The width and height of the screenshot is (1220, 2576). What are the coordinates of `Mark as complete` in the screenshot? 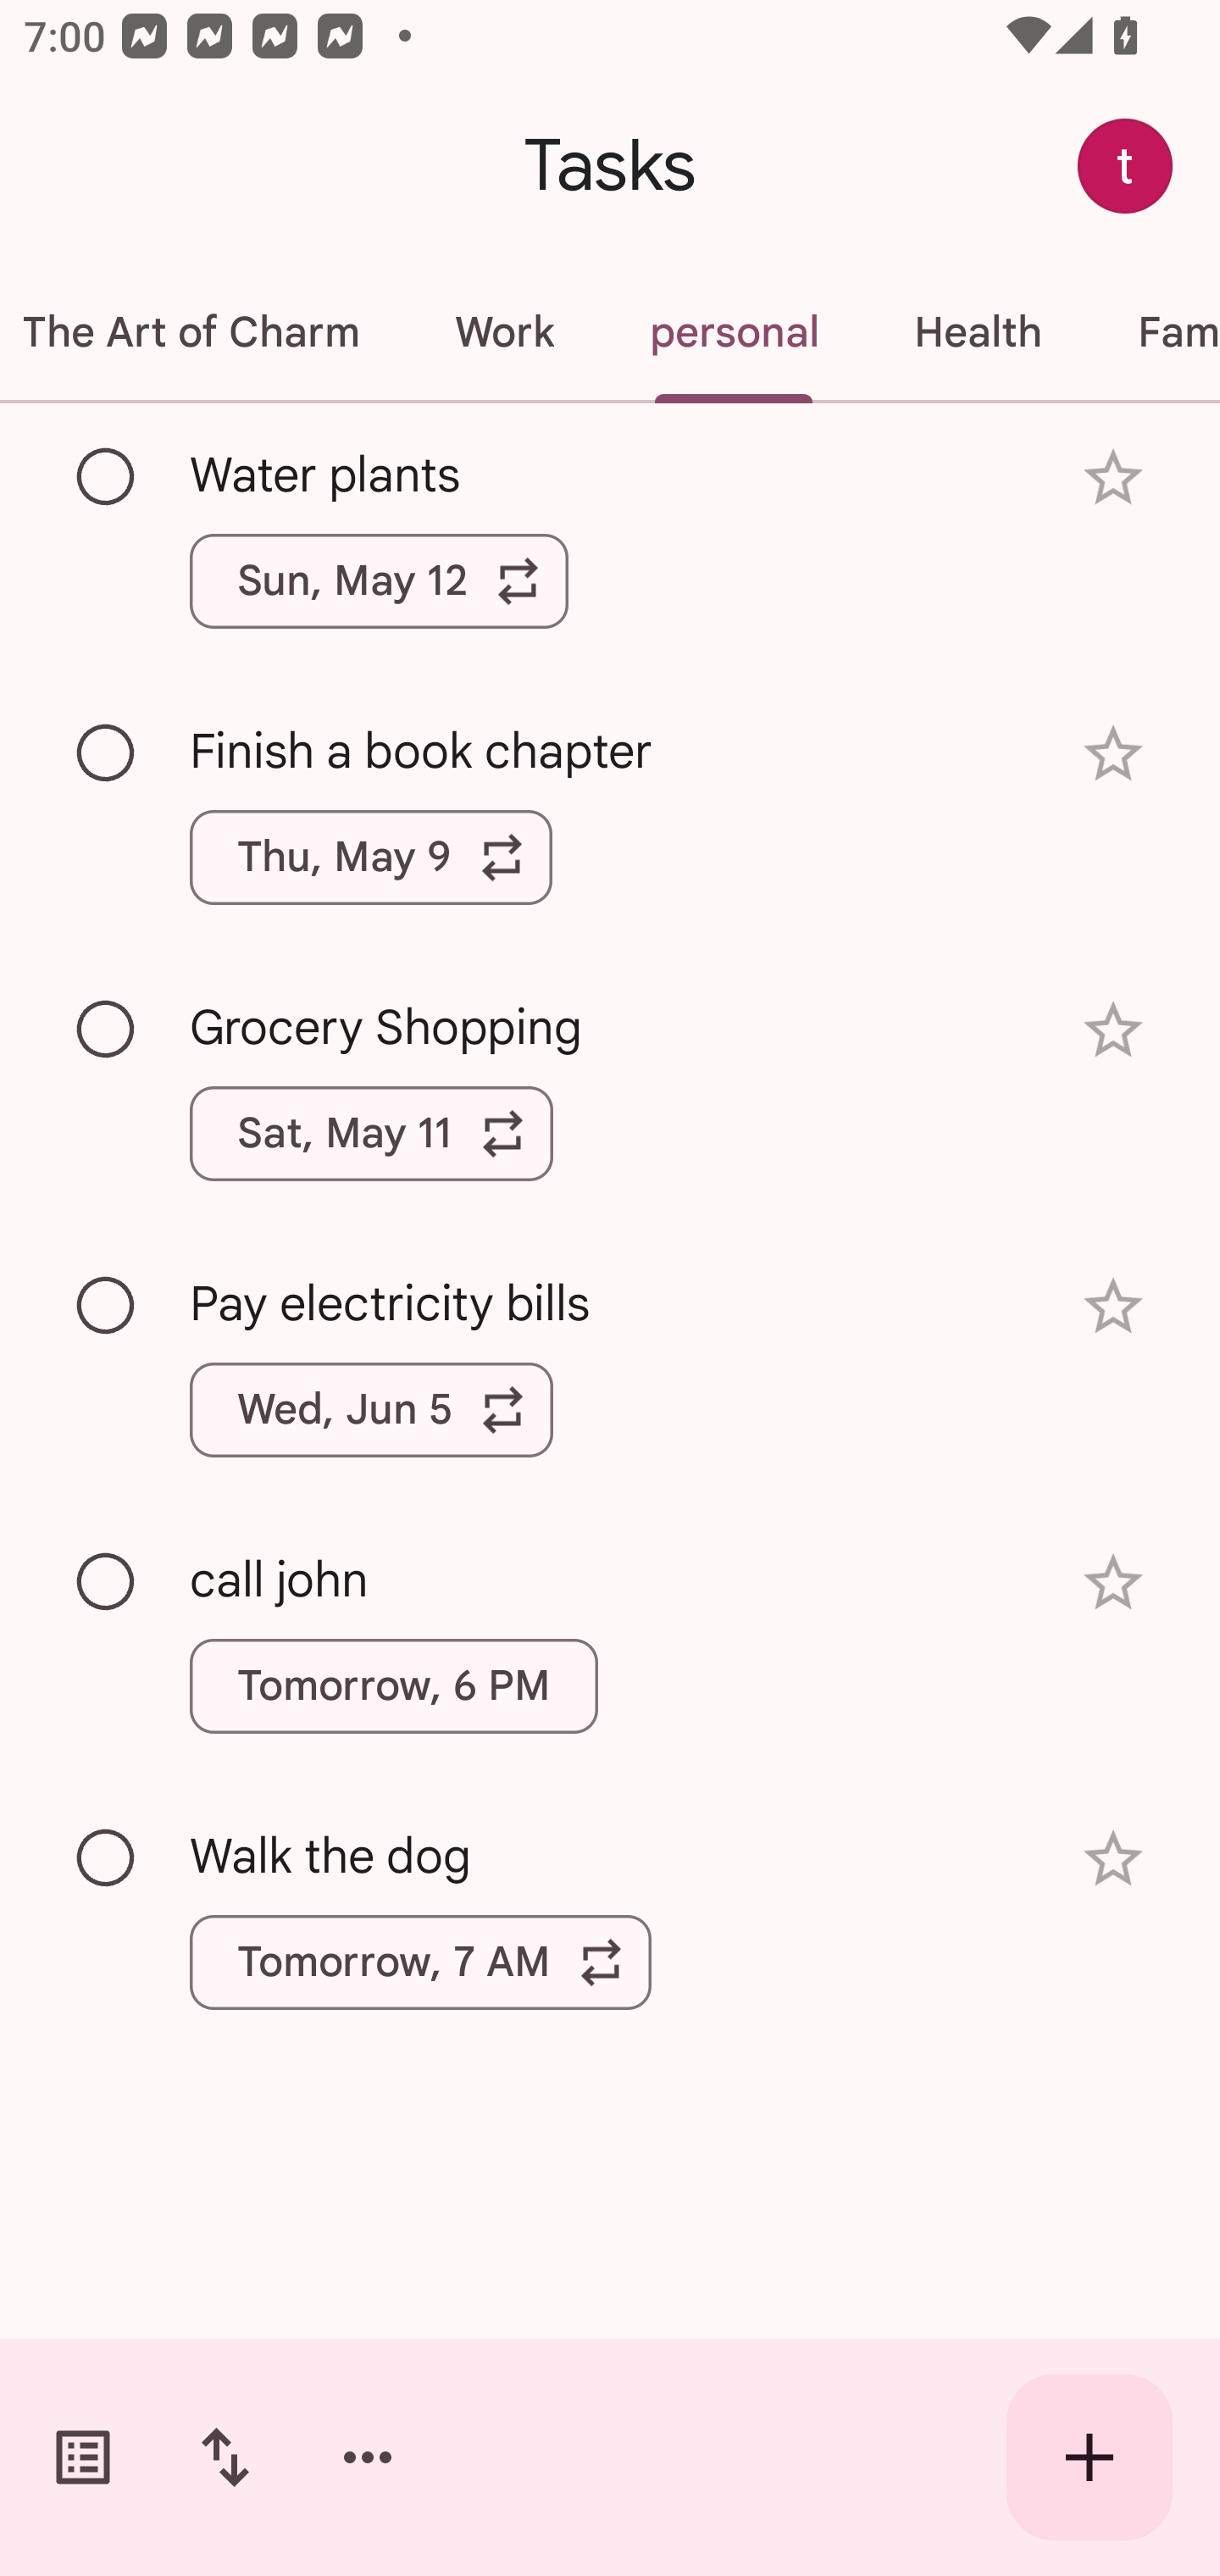 It's located at (107, 754).